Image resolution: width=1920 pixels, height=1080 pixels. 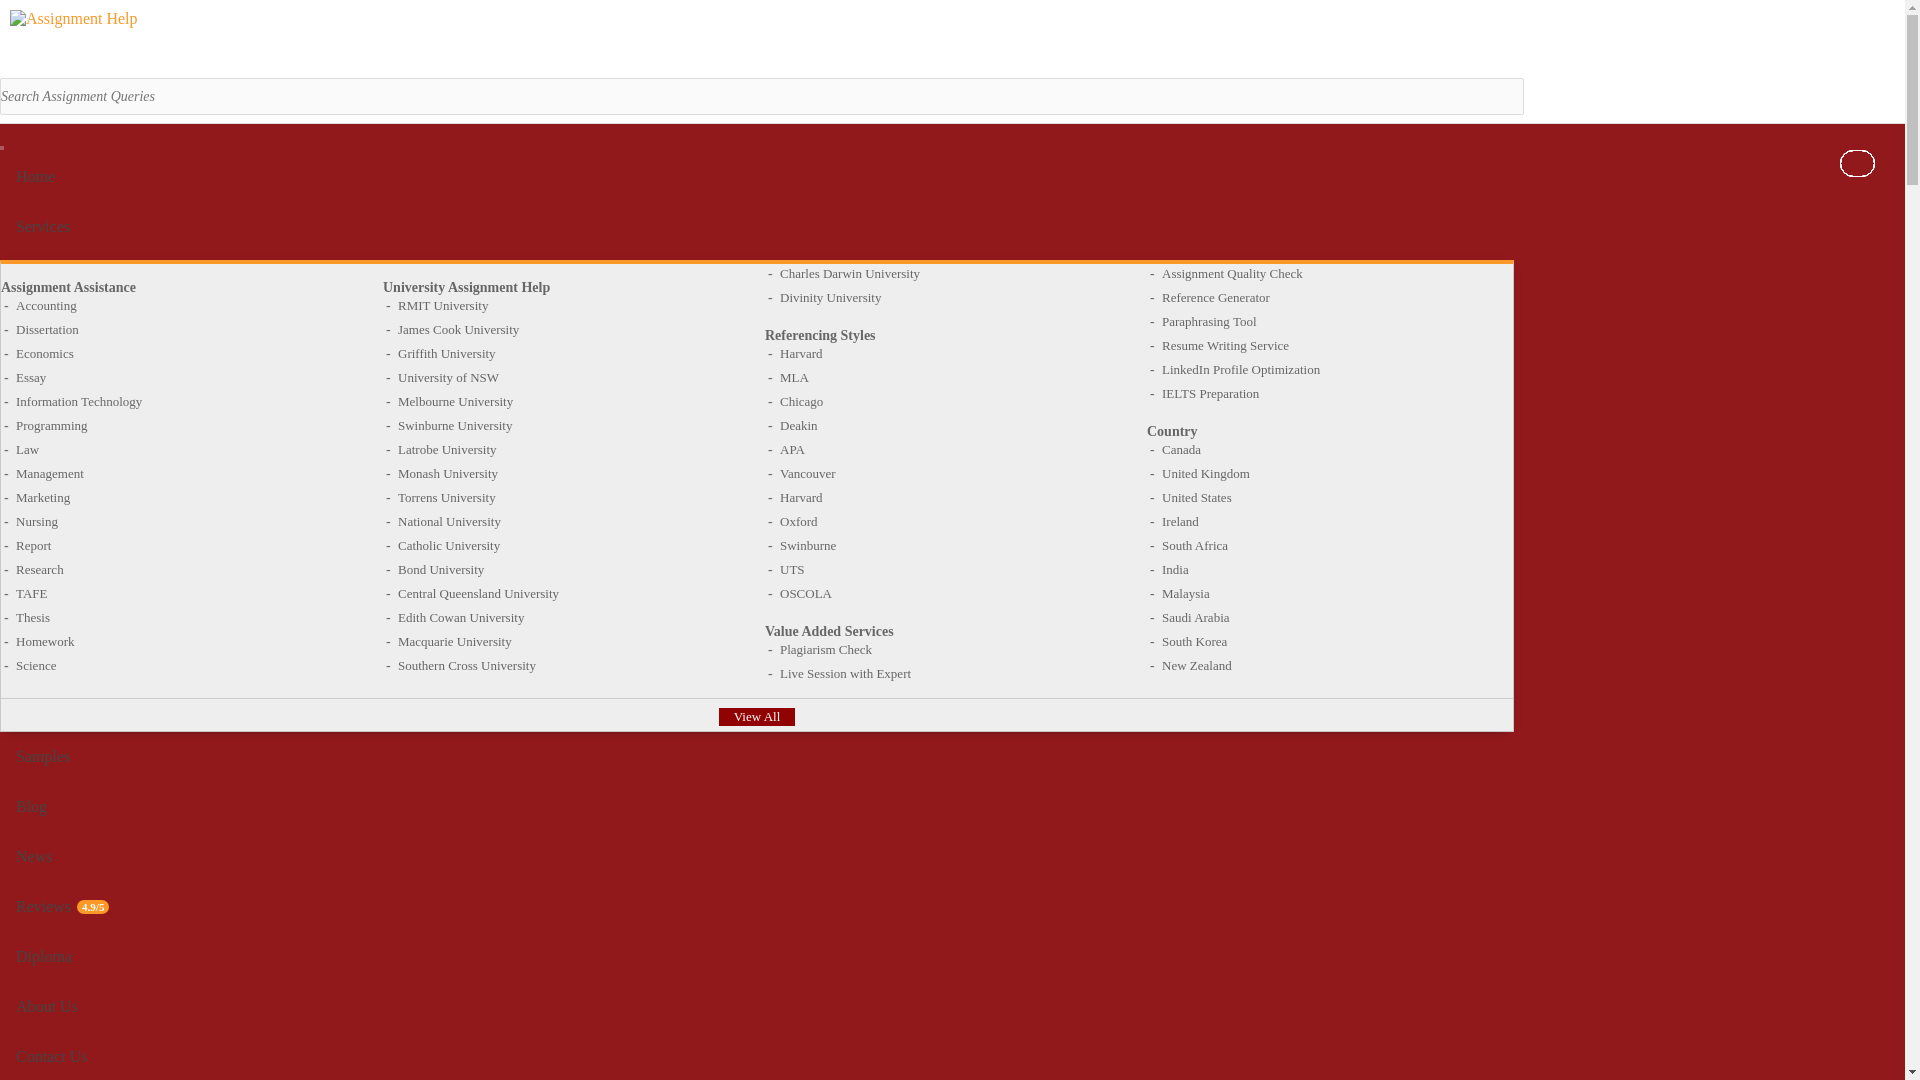 I want to click on Research, so click(x=39, y=568).